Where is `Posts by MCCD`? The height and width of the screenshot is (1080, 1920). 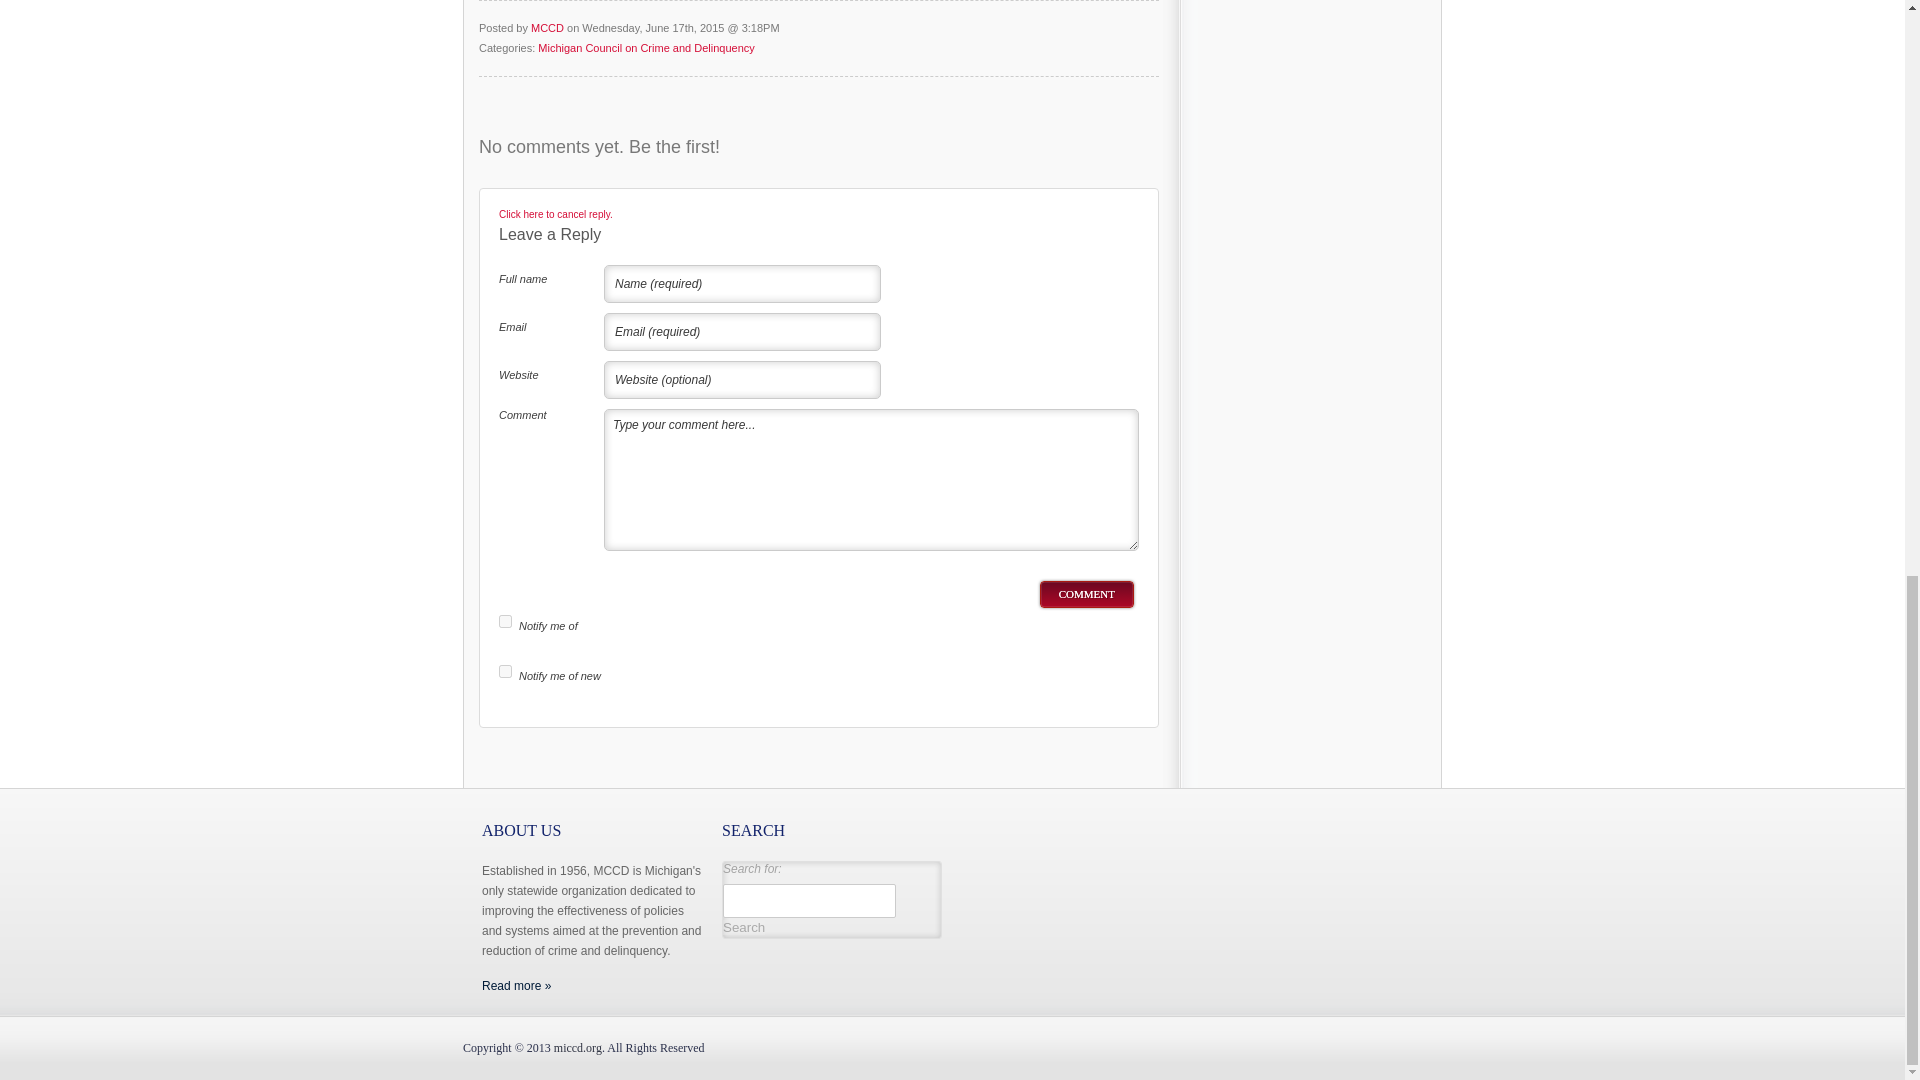 Posts by MCCD is located at coordinates (548, 27).